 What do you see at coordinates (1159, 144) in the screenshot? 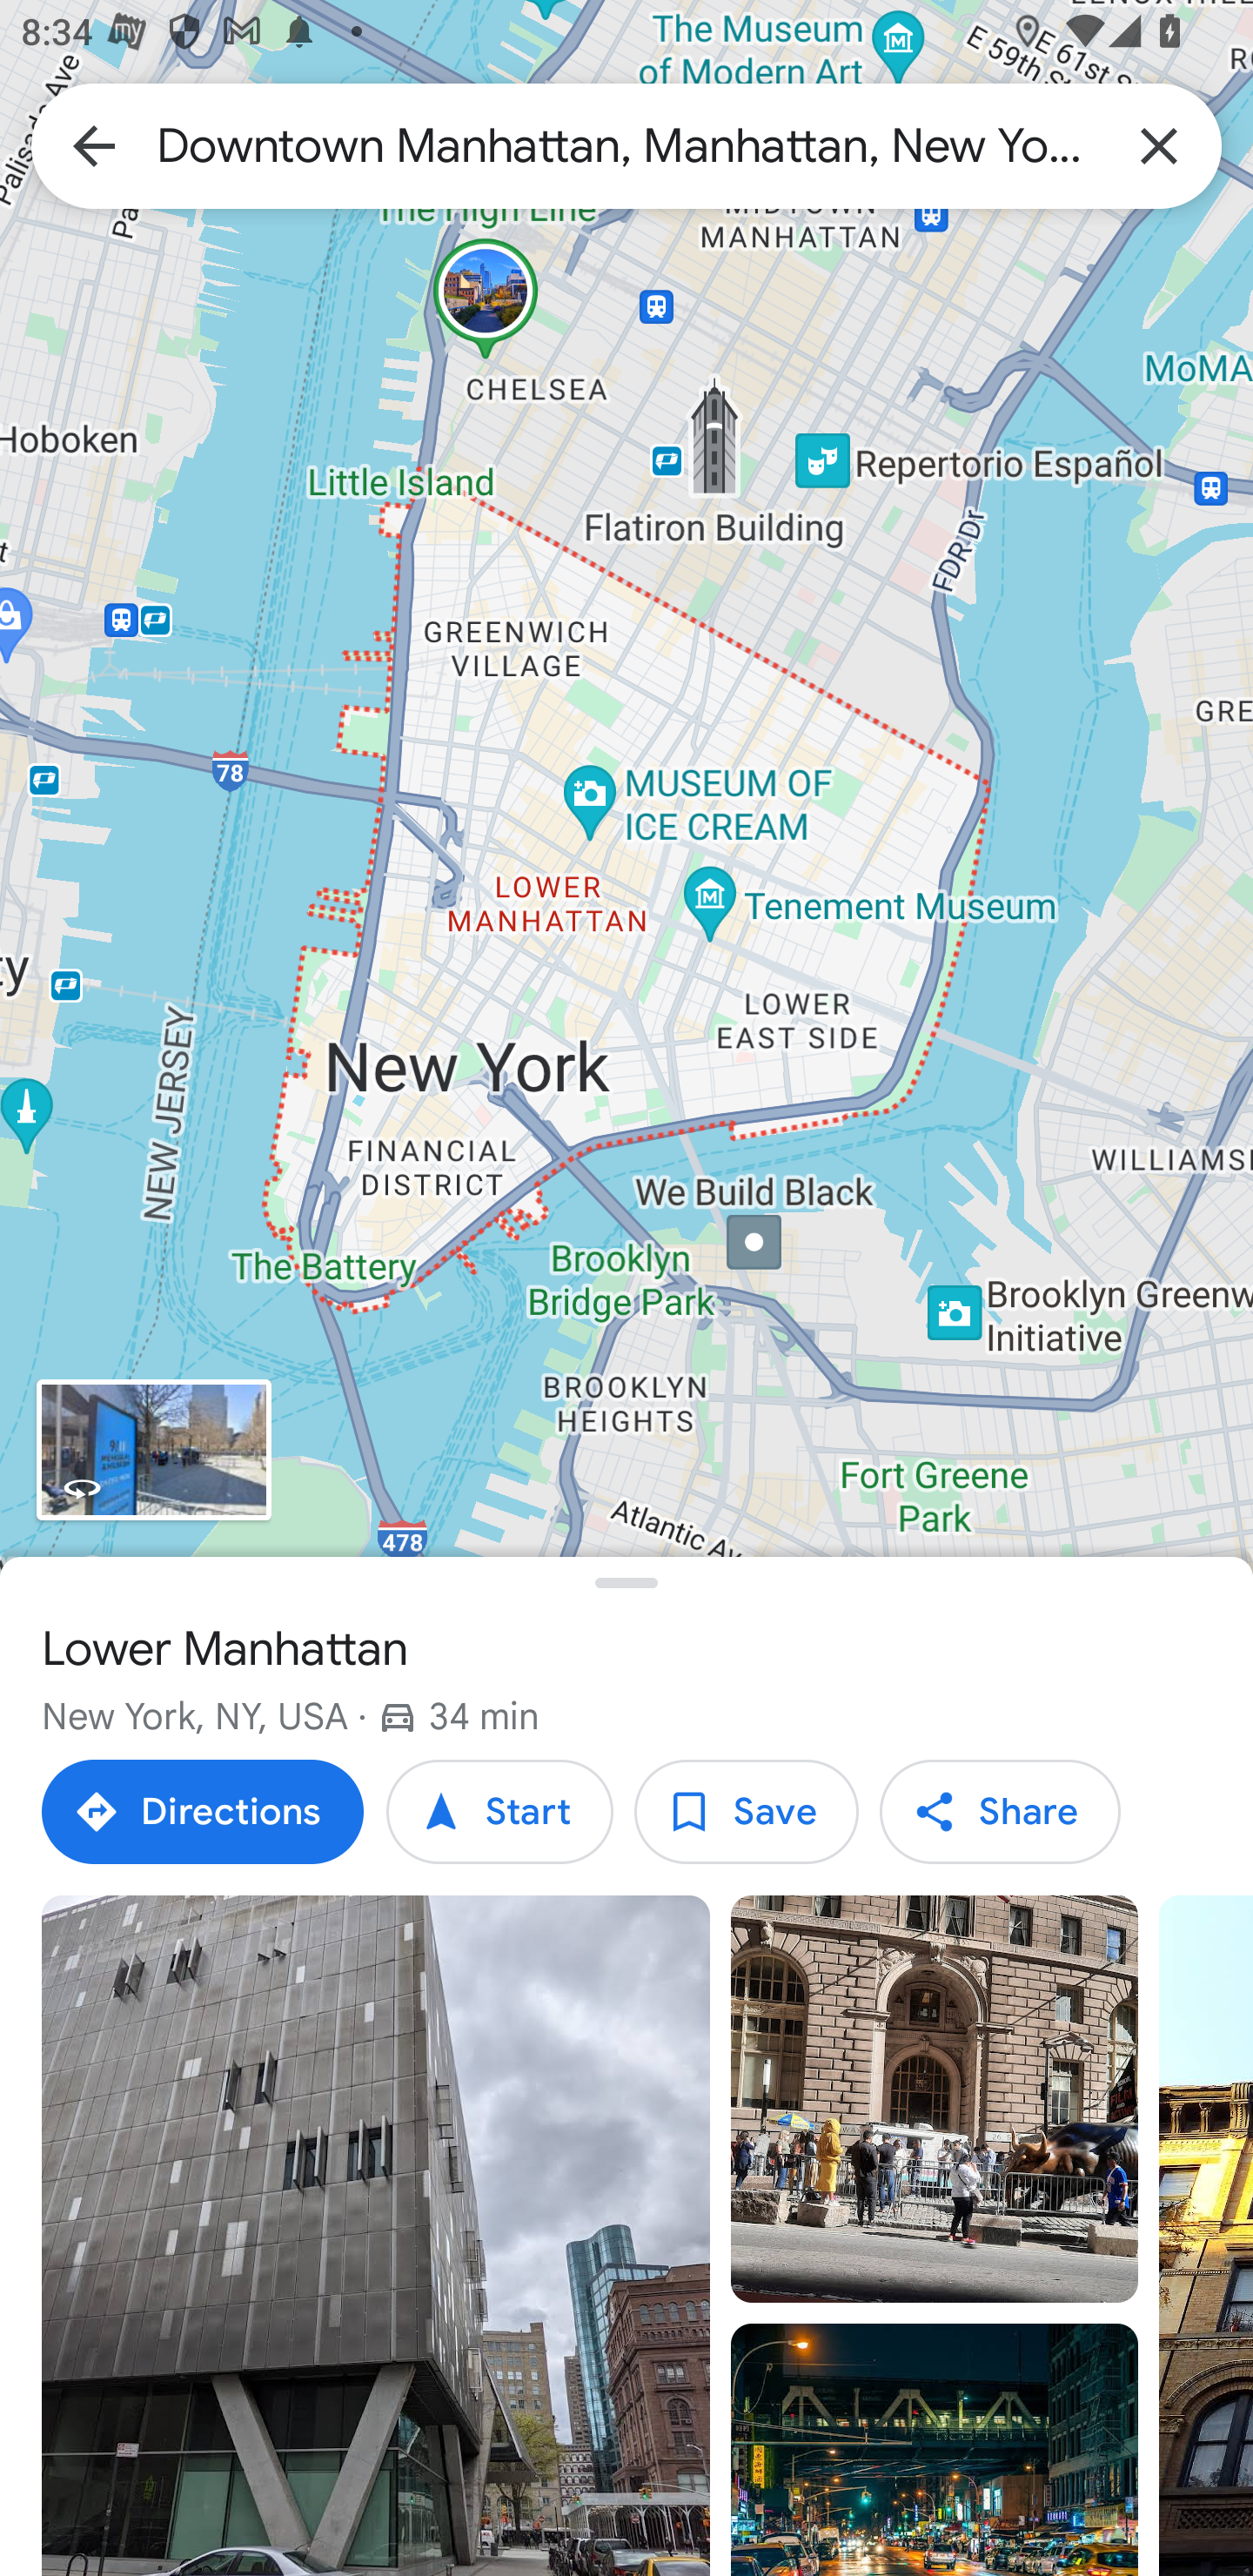
I see `Clear` at bounding box center [1159, 144].